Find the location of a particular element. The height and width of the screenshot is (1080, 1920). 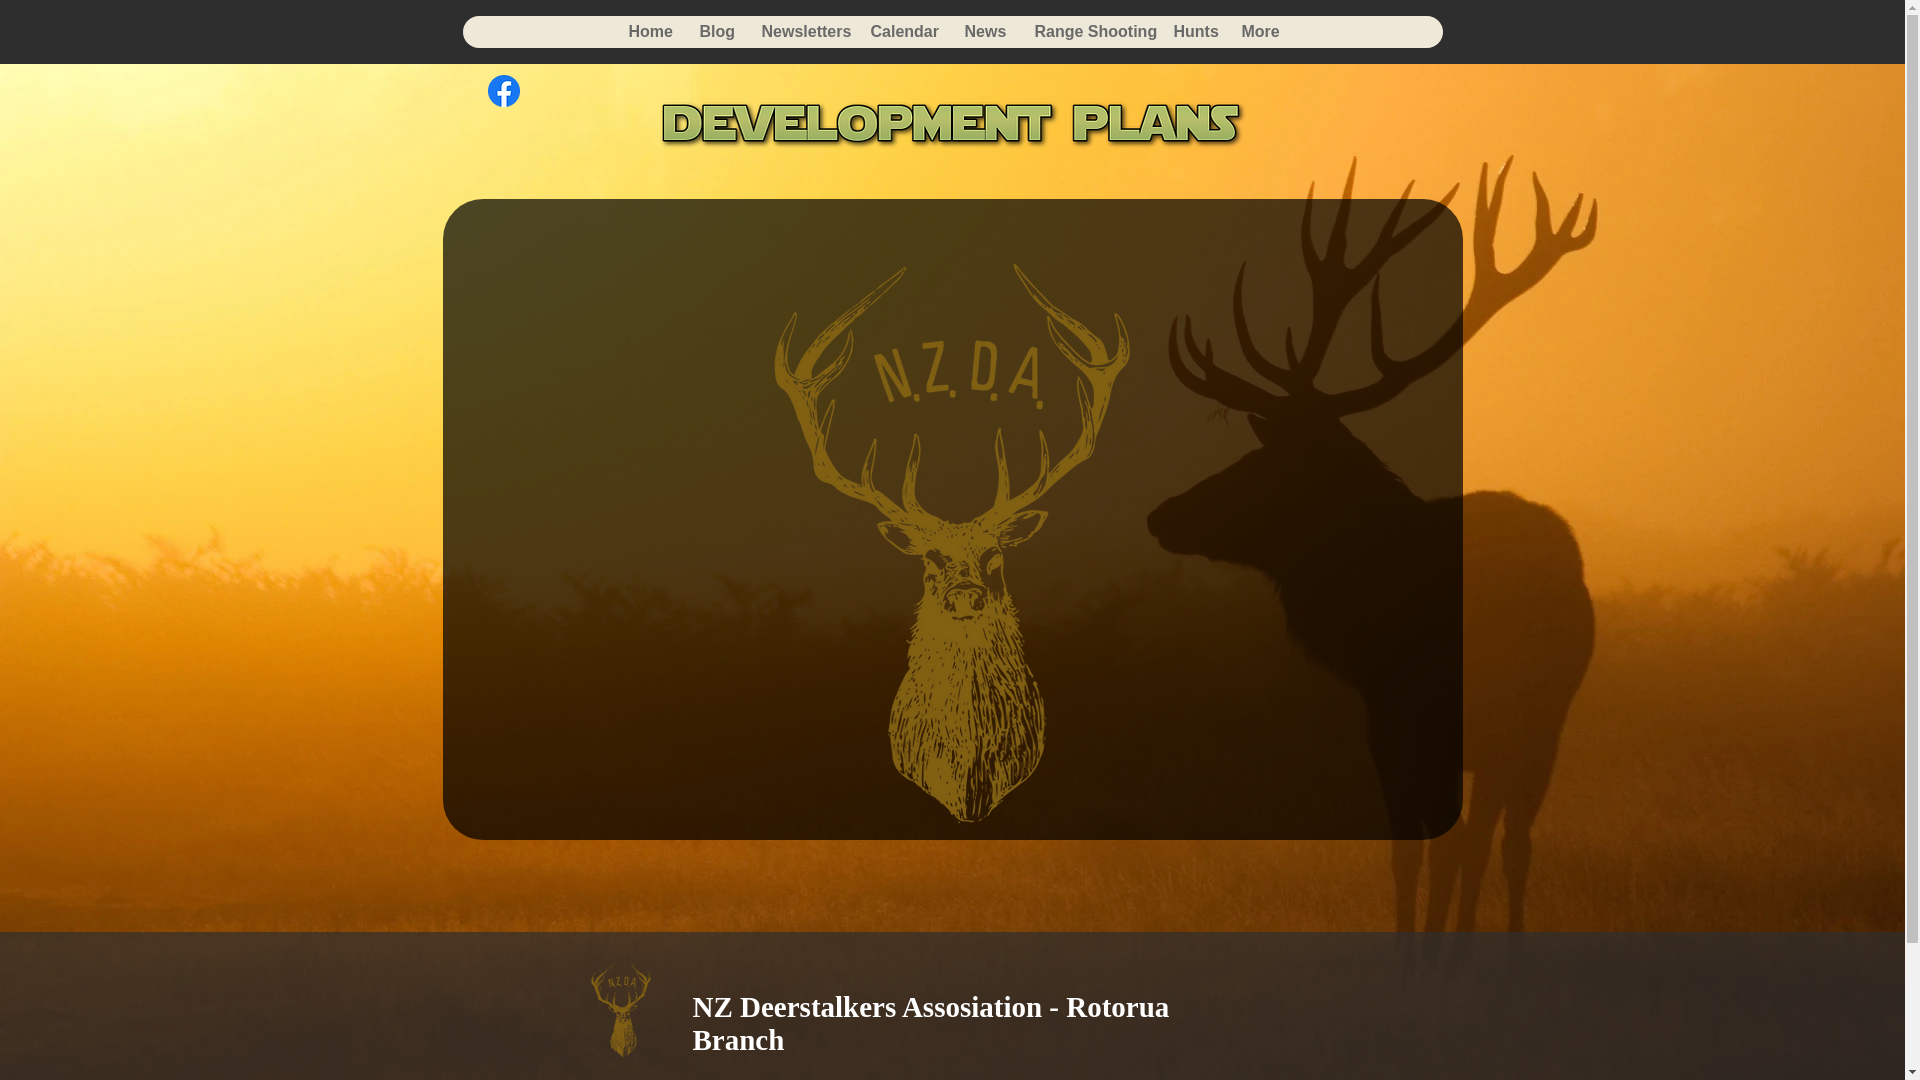

Calendar is located at coordinates (901, 32).